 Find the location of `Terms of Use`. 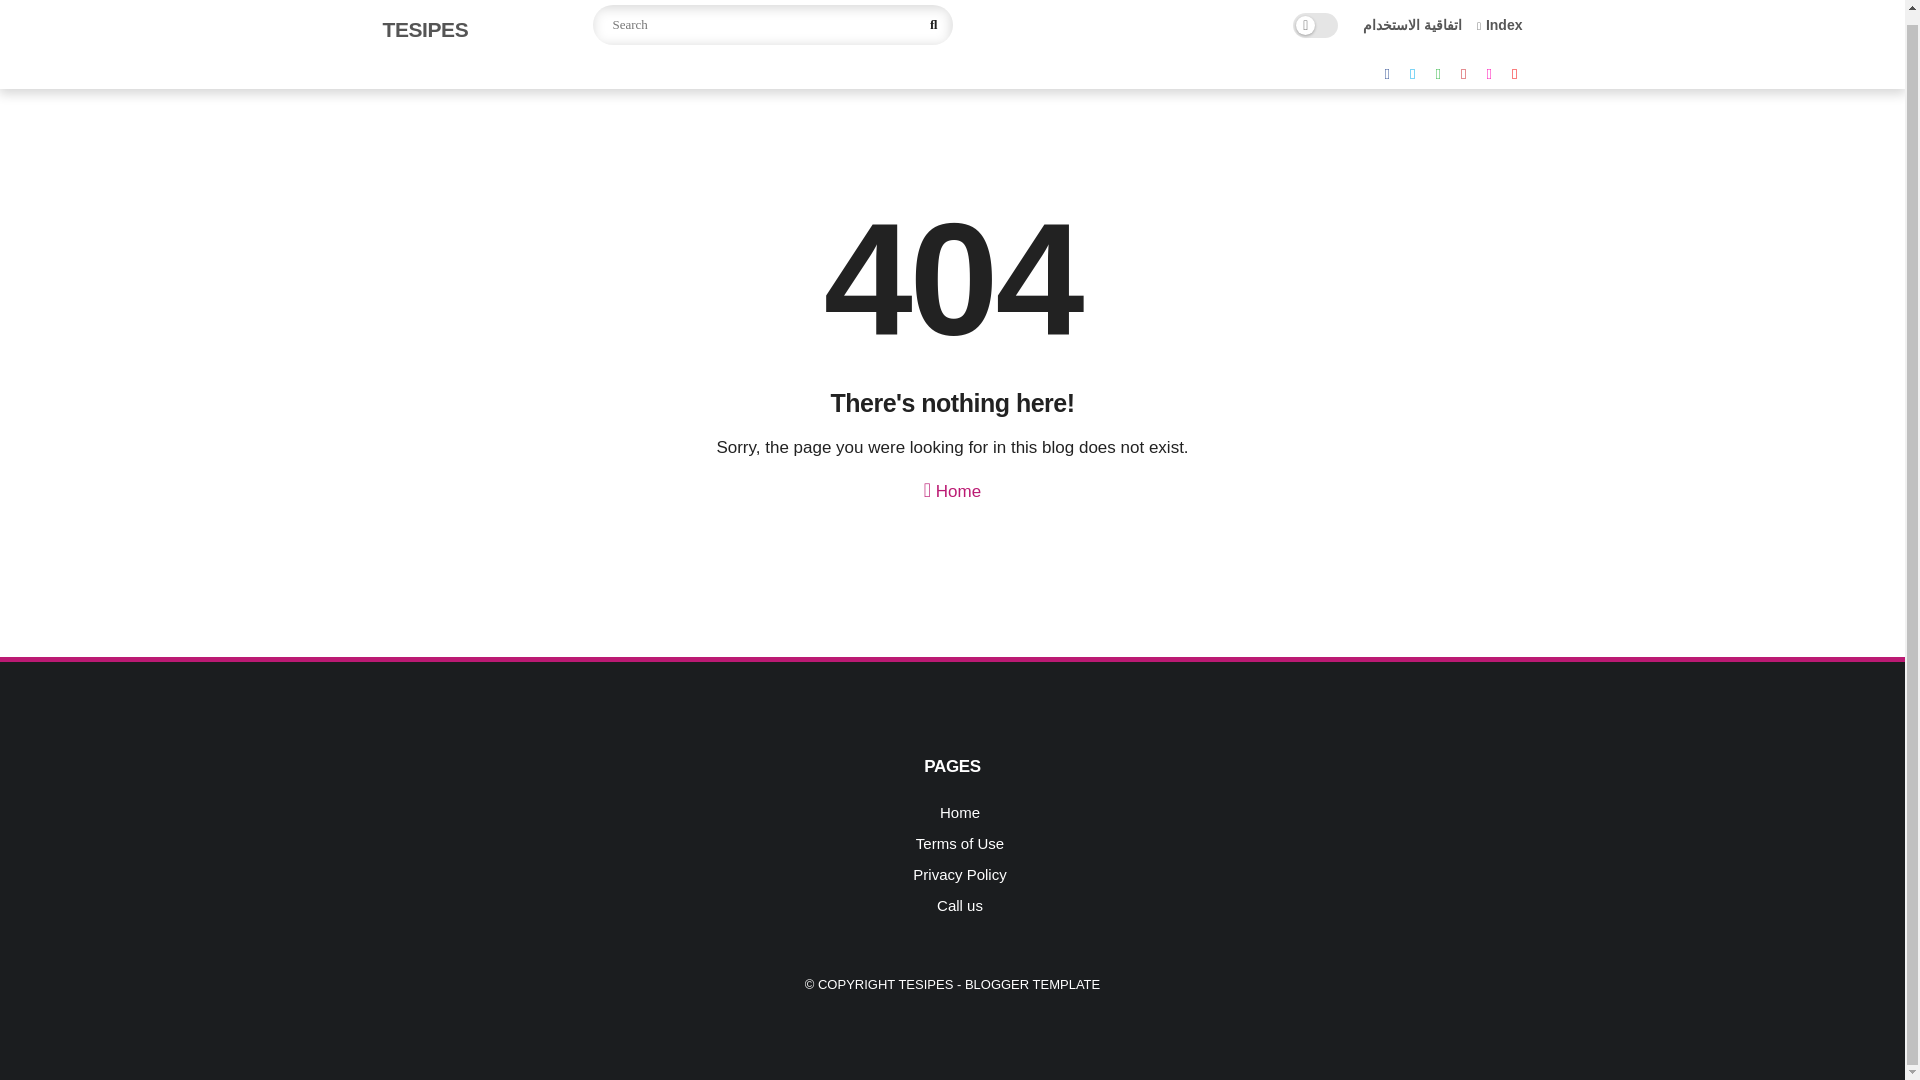

Terms of Use is located at coordinates (960, 843).